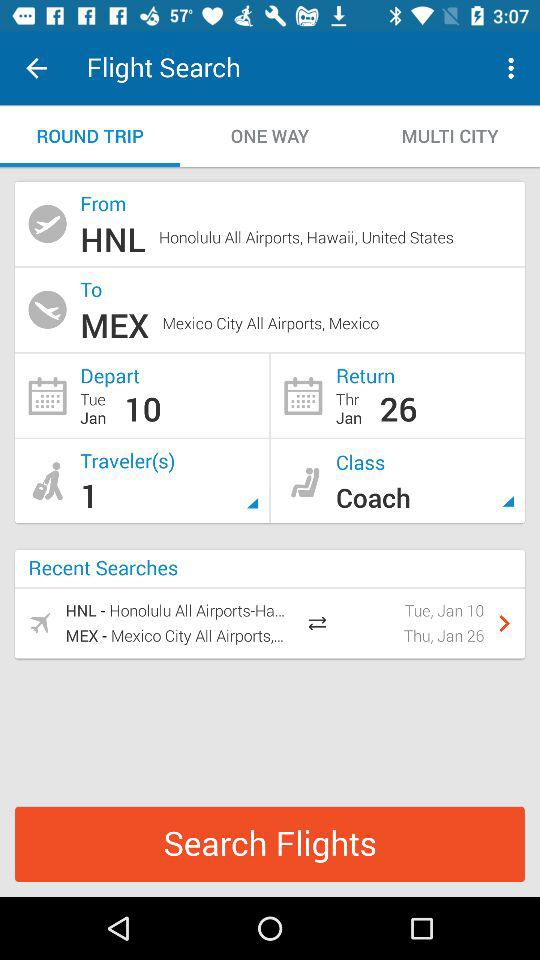 The image size is (540, 960). What do you see at coordinates (270, 136) in the screenshot?
I see `launch one way` at bounding box center [270, 136].